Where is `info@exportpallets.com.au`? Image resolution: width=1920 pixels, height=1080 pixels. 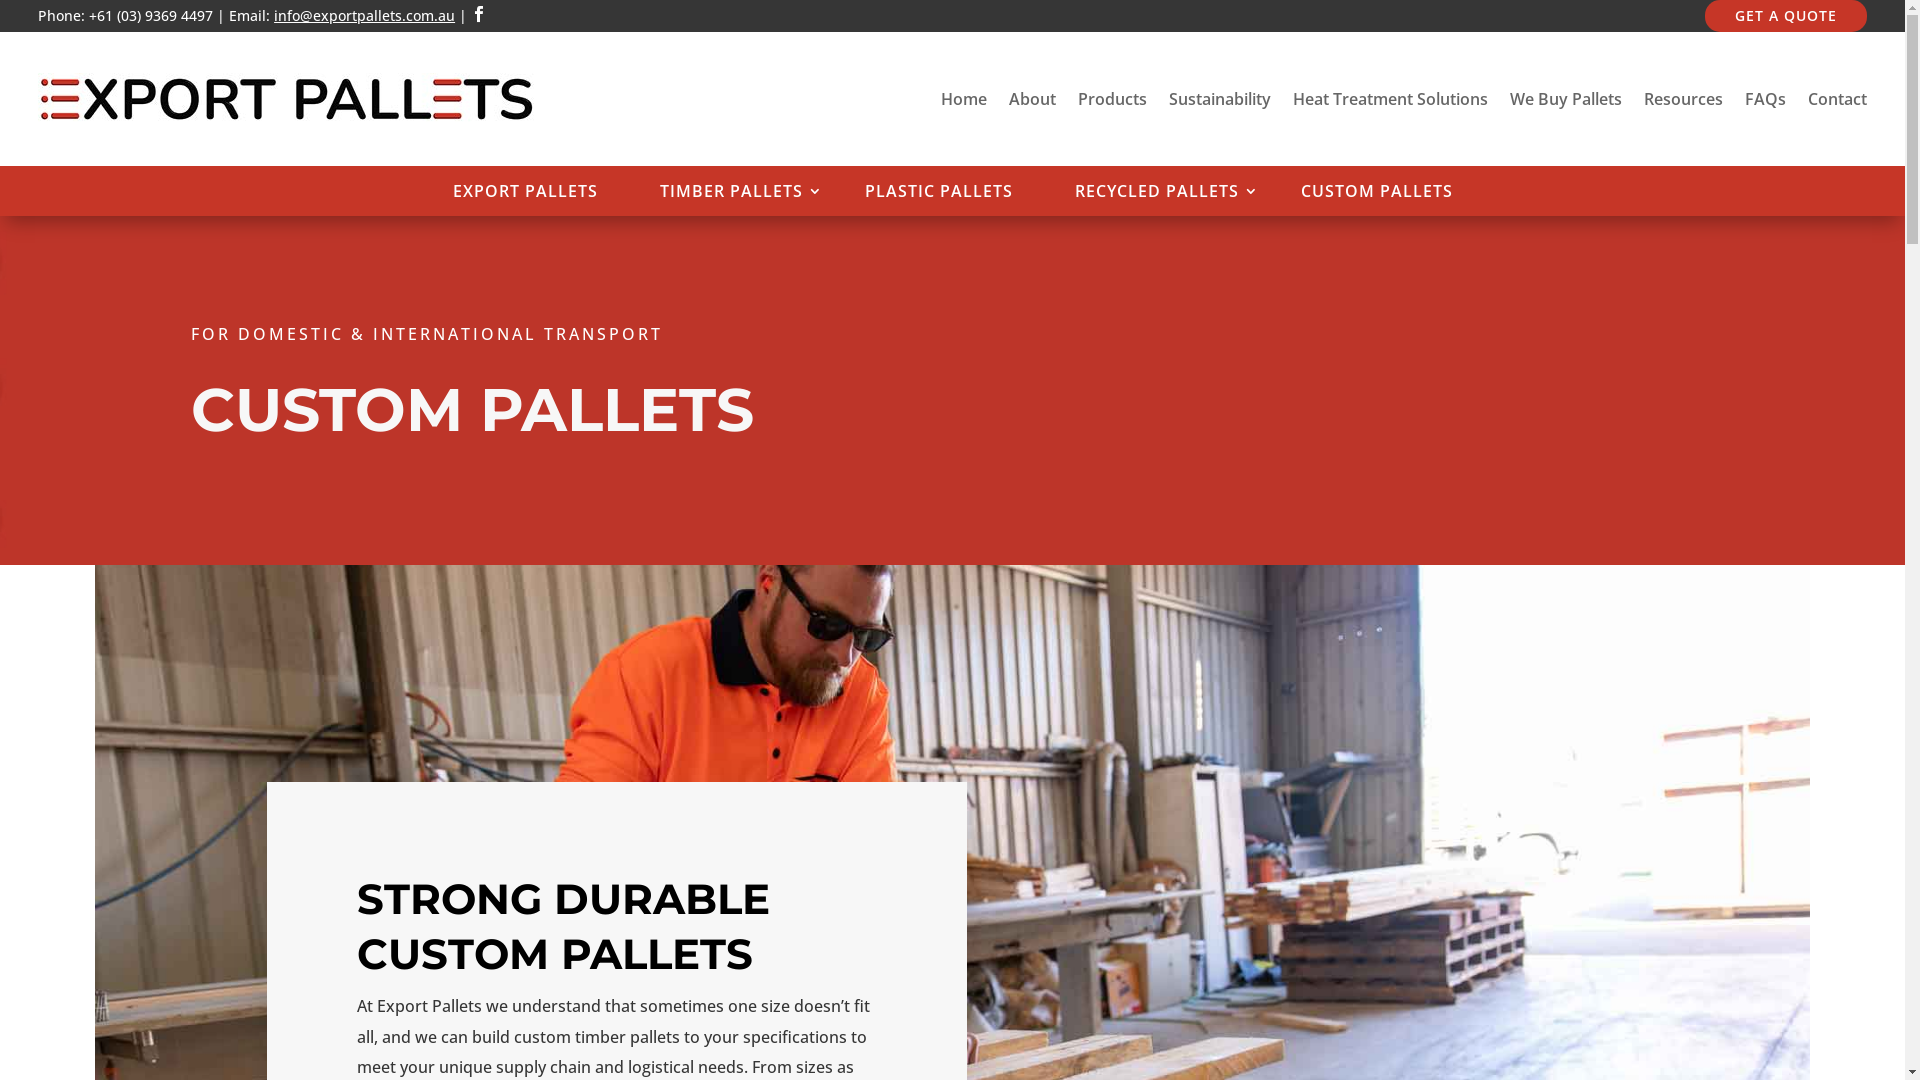 info@exportpallets.com.au is located at coordinates (364, 16).